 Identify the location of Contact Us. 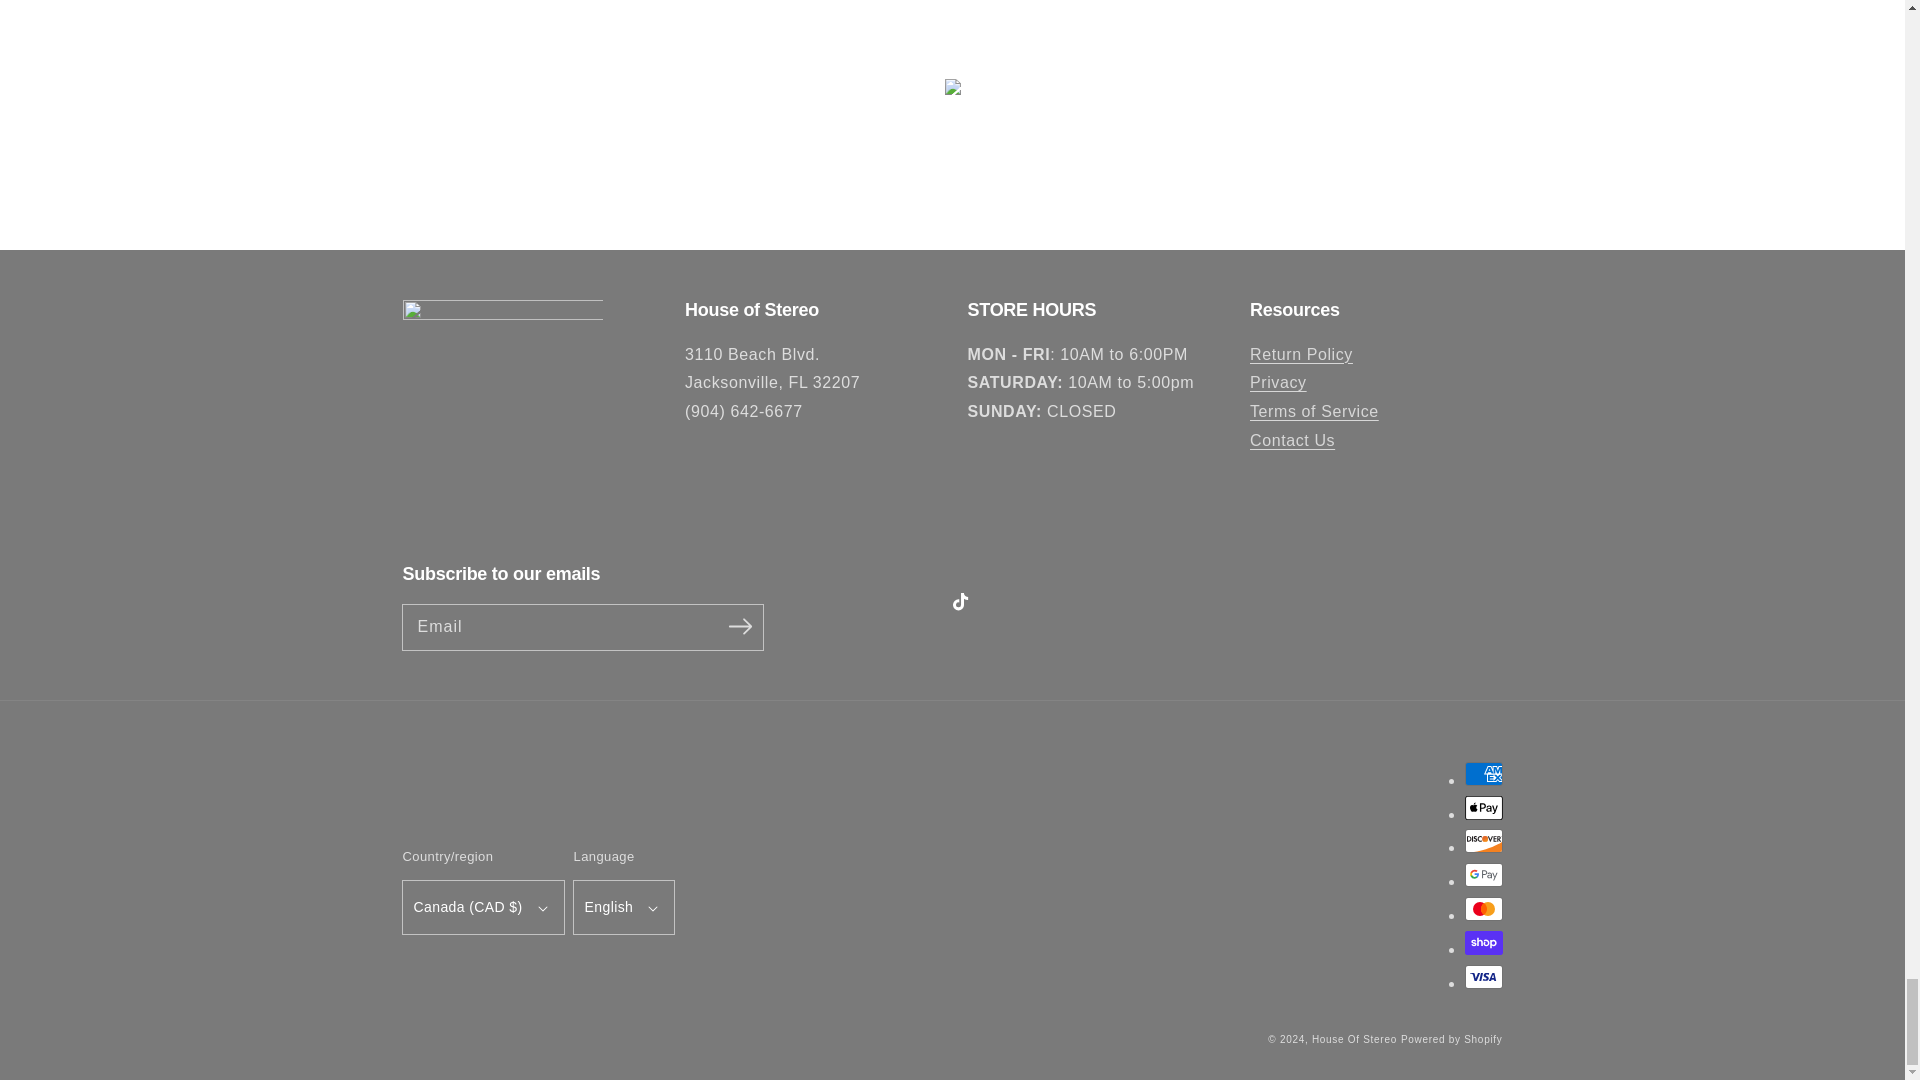
(1292, 440).